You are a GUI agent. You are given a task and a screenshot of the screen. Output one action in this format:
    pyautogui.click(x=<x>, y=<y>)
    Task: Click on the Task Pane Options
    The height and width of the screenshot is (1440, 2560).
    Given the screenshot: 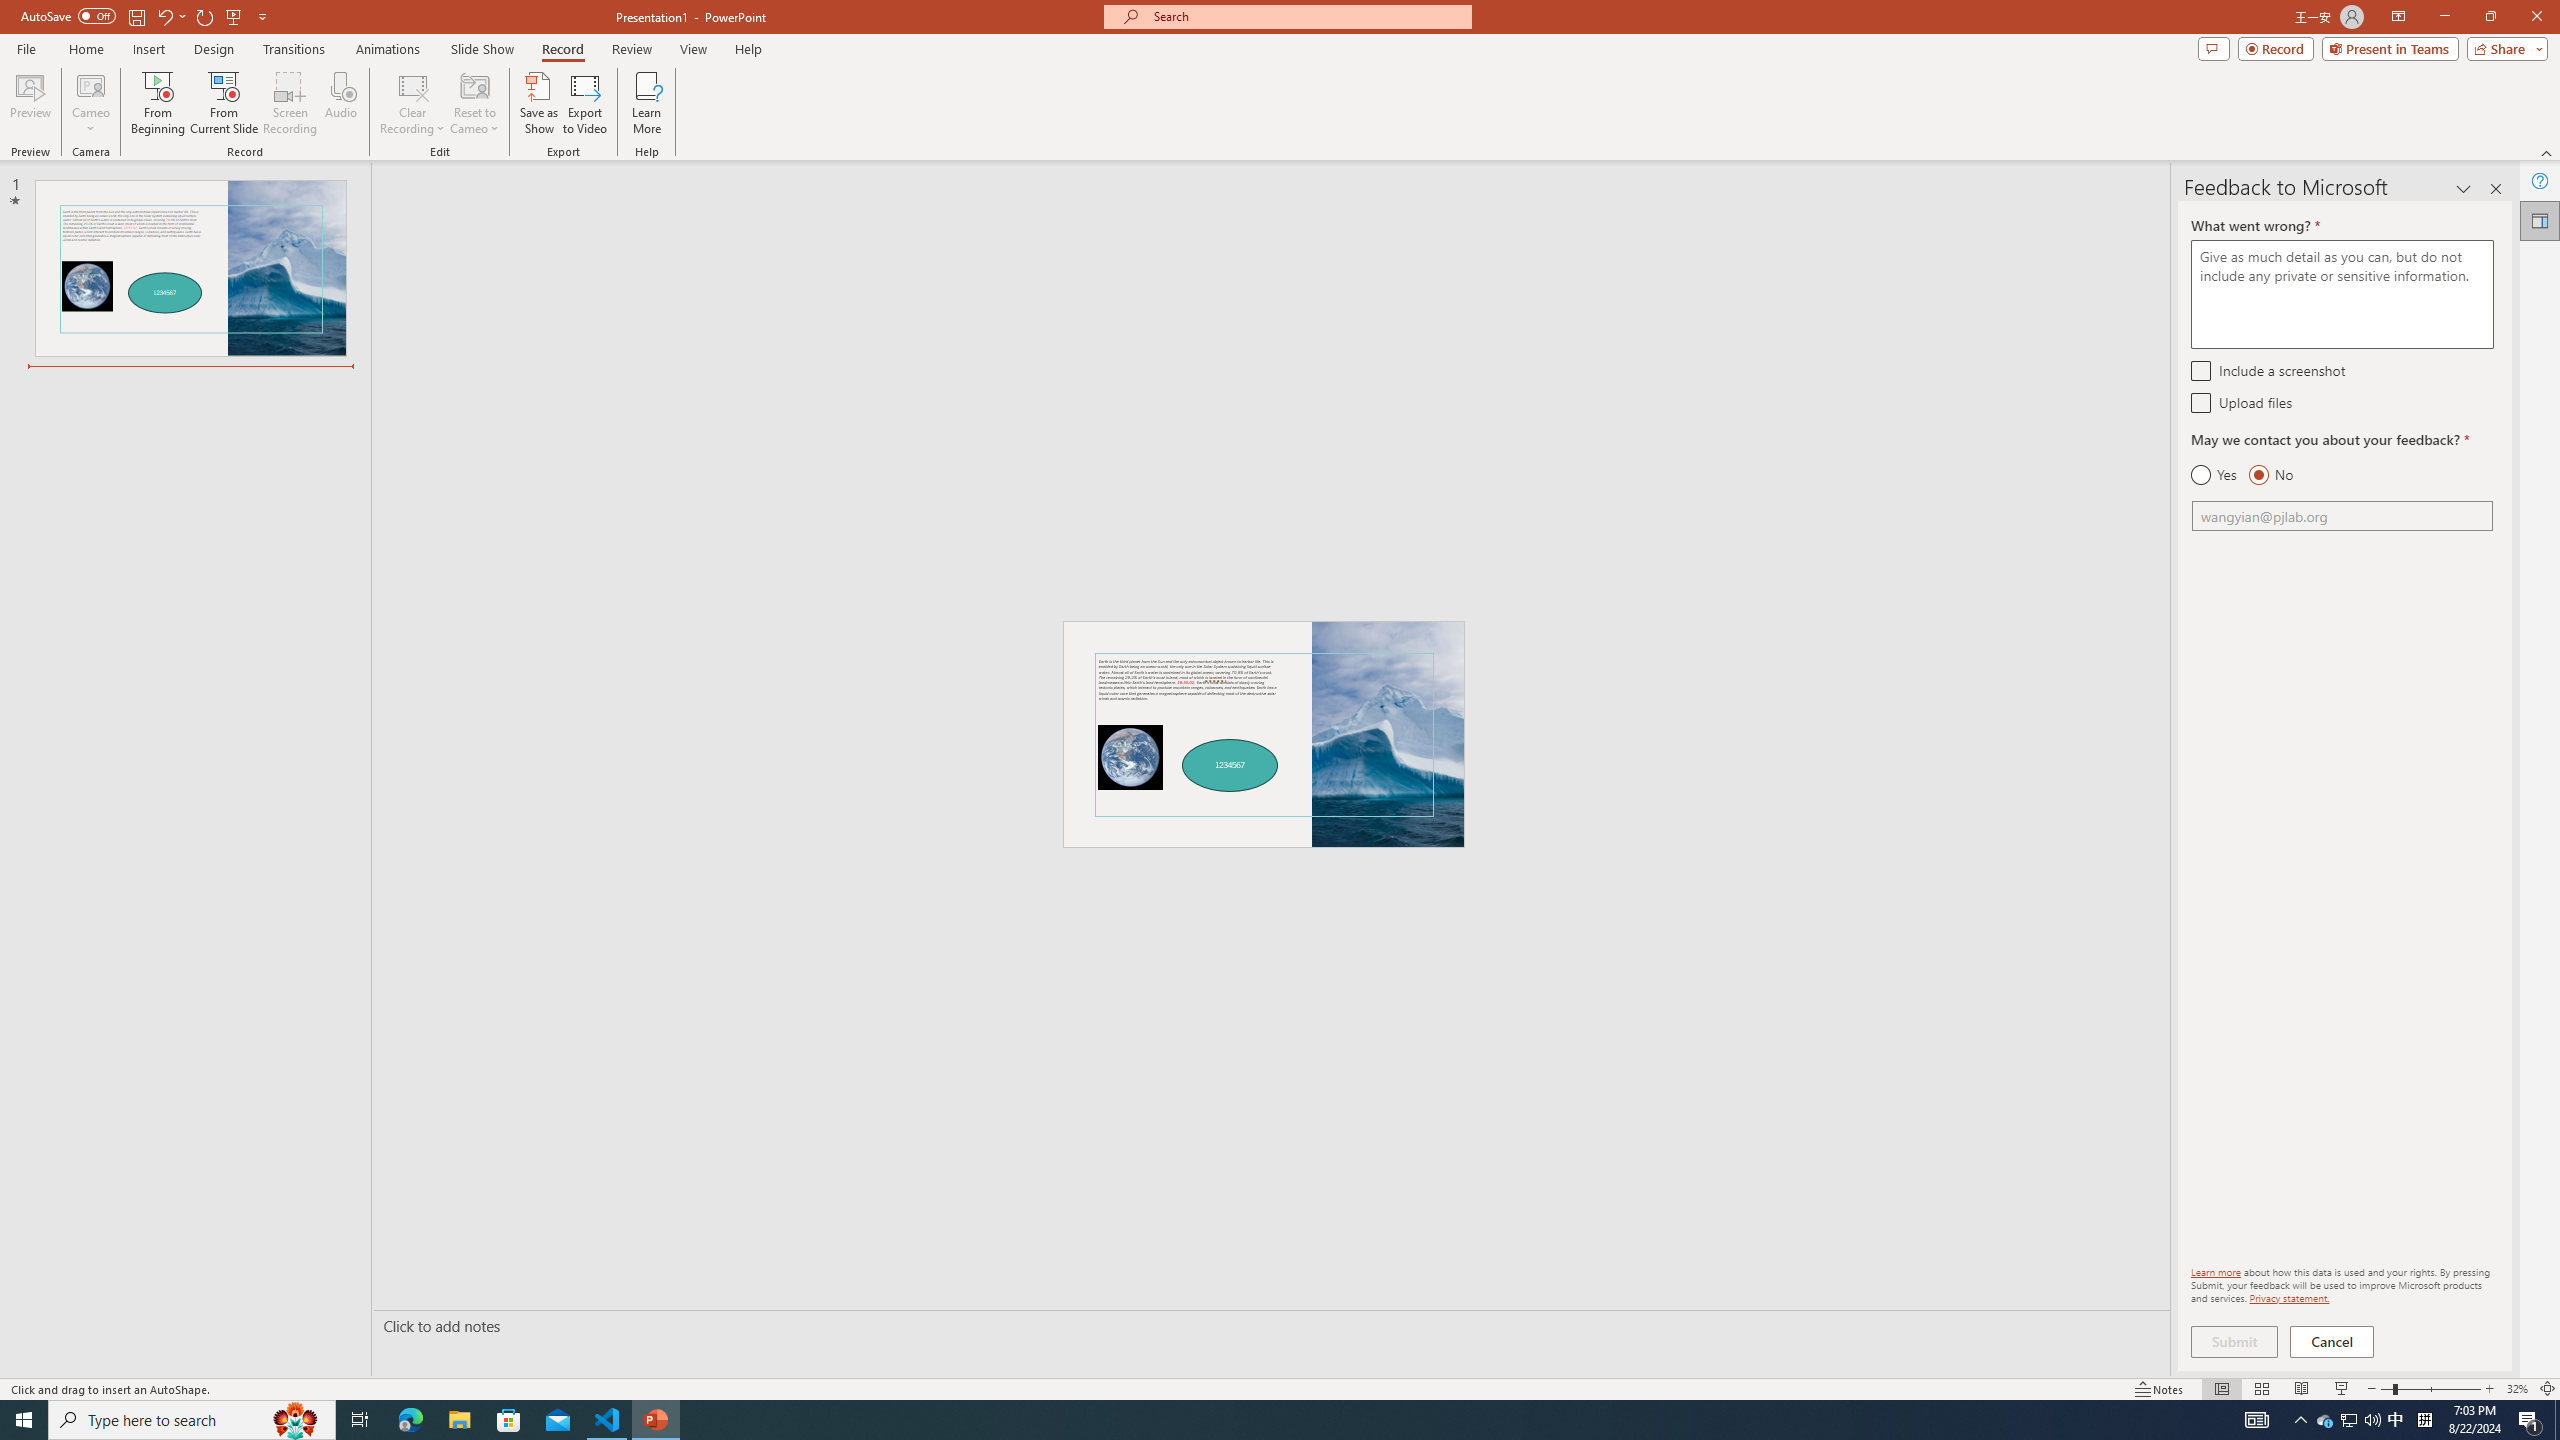 What is the action you would take?
    pyautogui.click(x=2464, y=189)
    